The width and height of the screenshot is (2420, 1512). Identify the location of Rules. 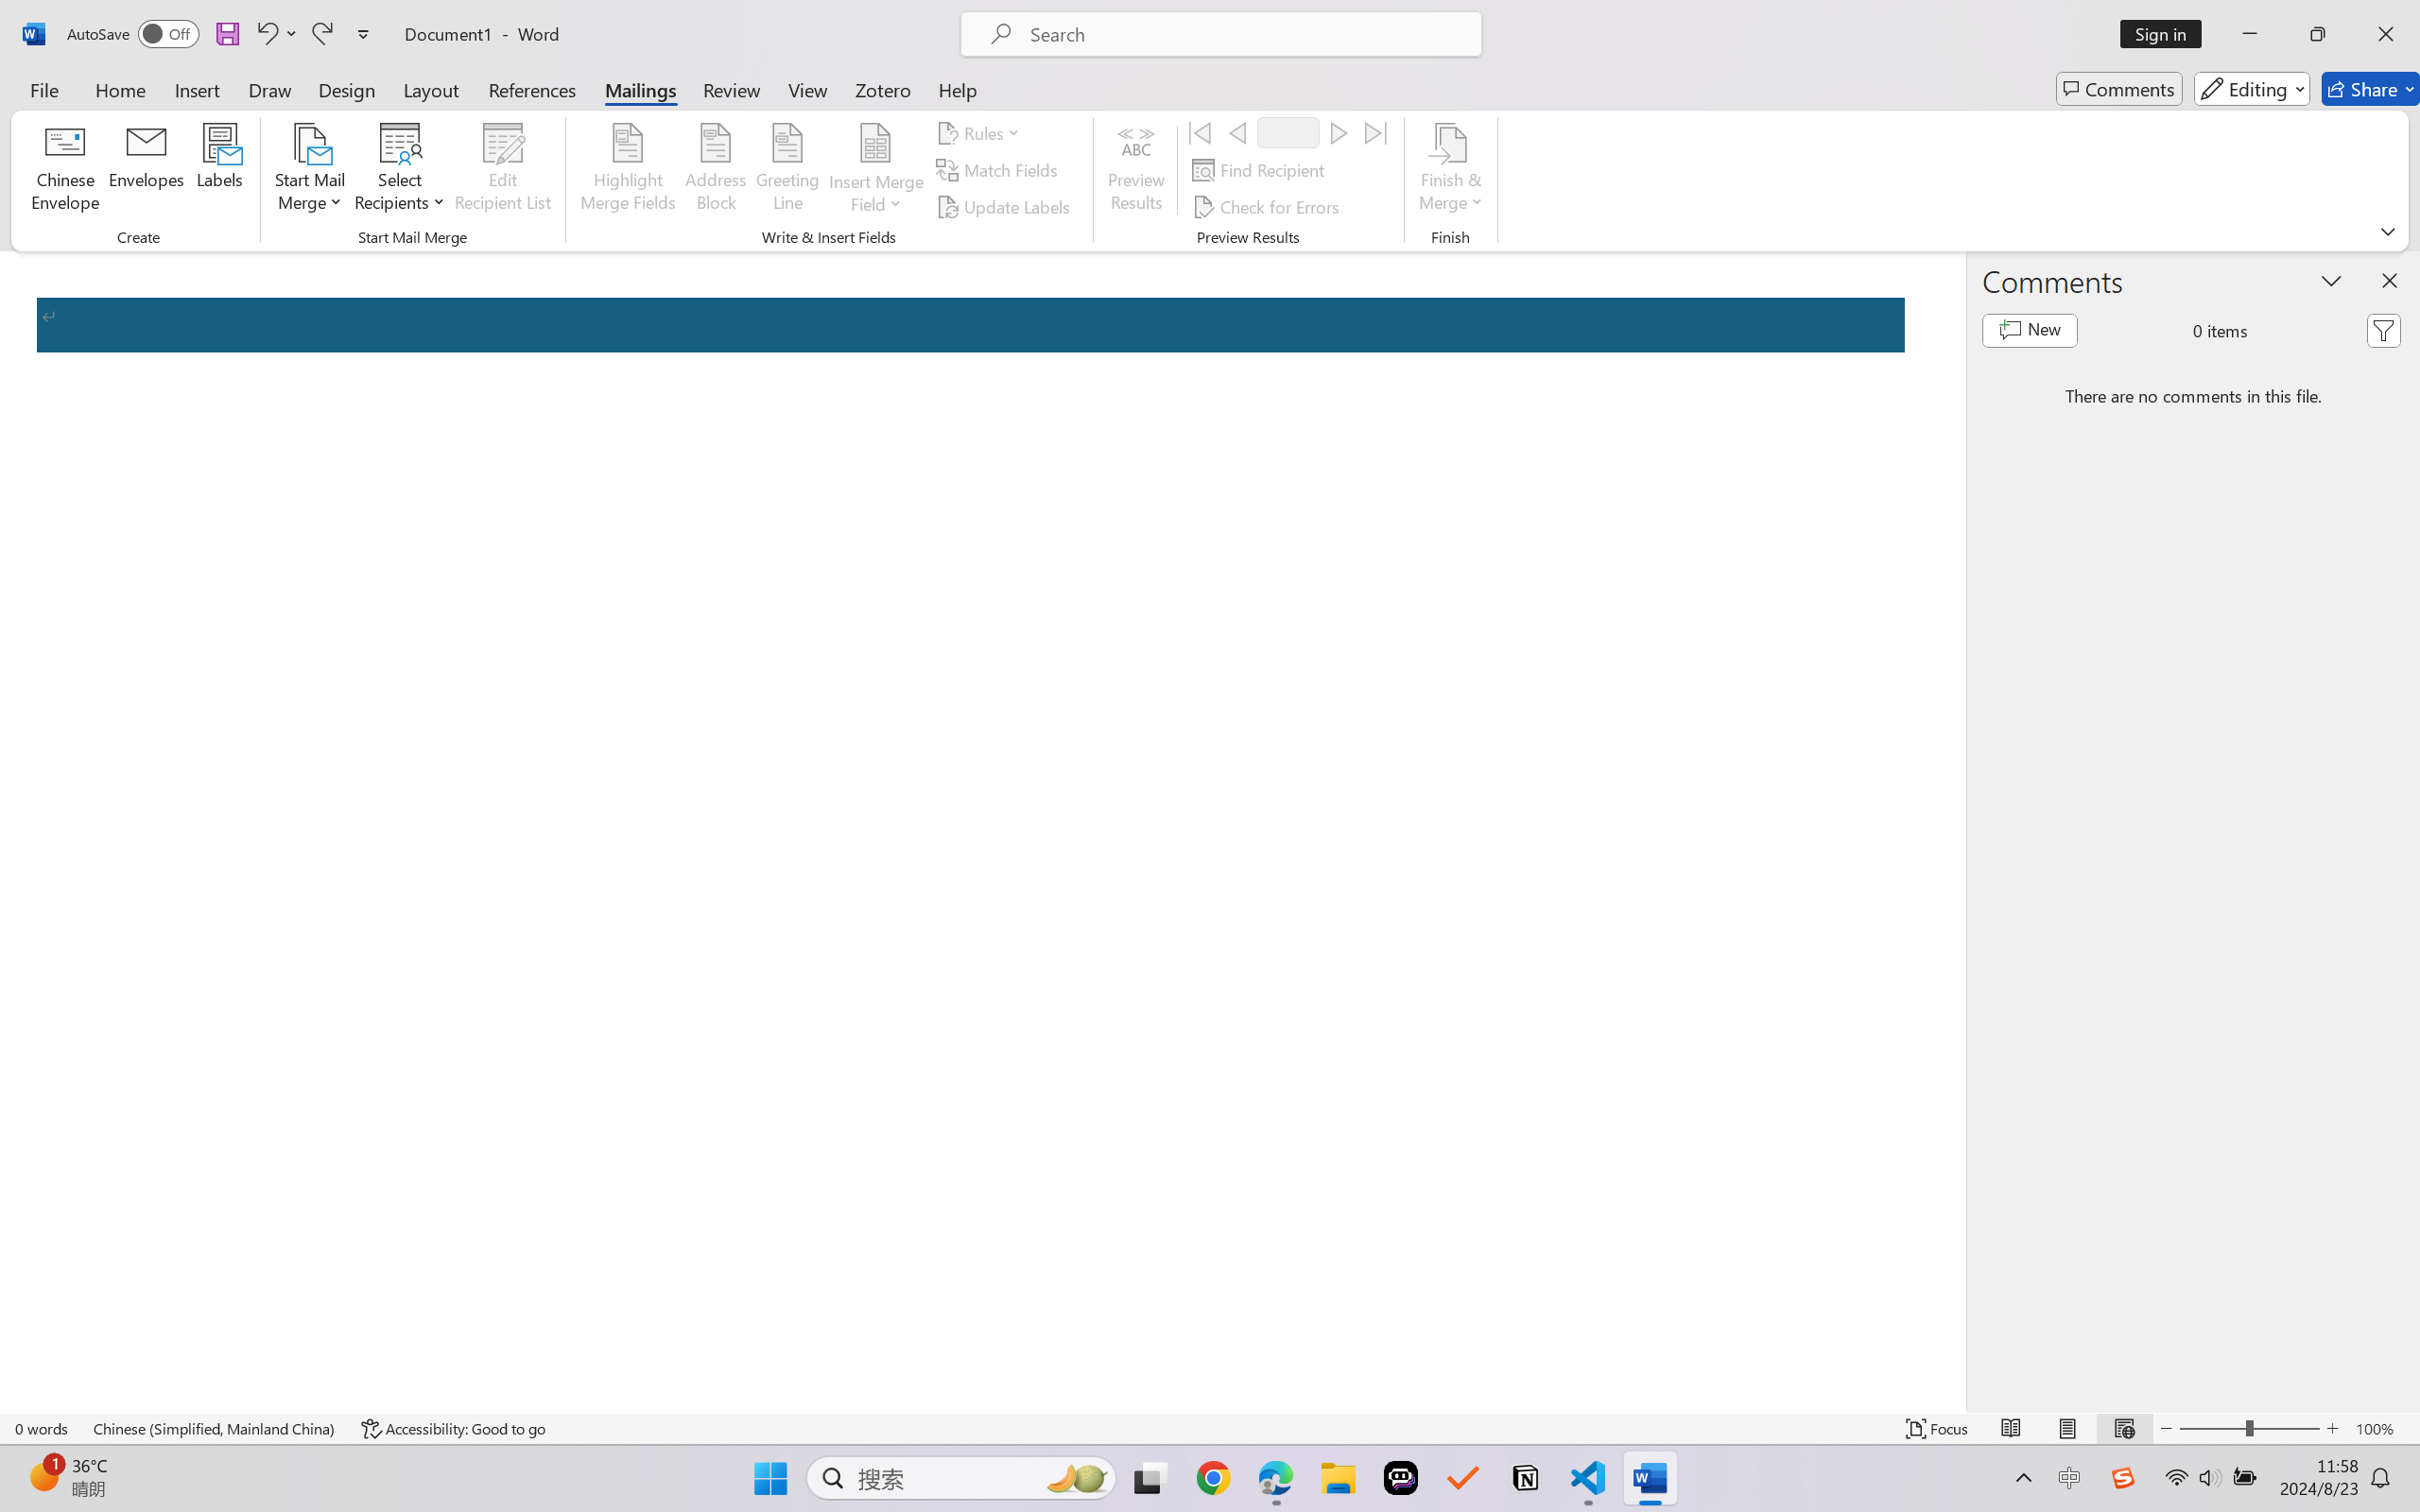
(981, 132).